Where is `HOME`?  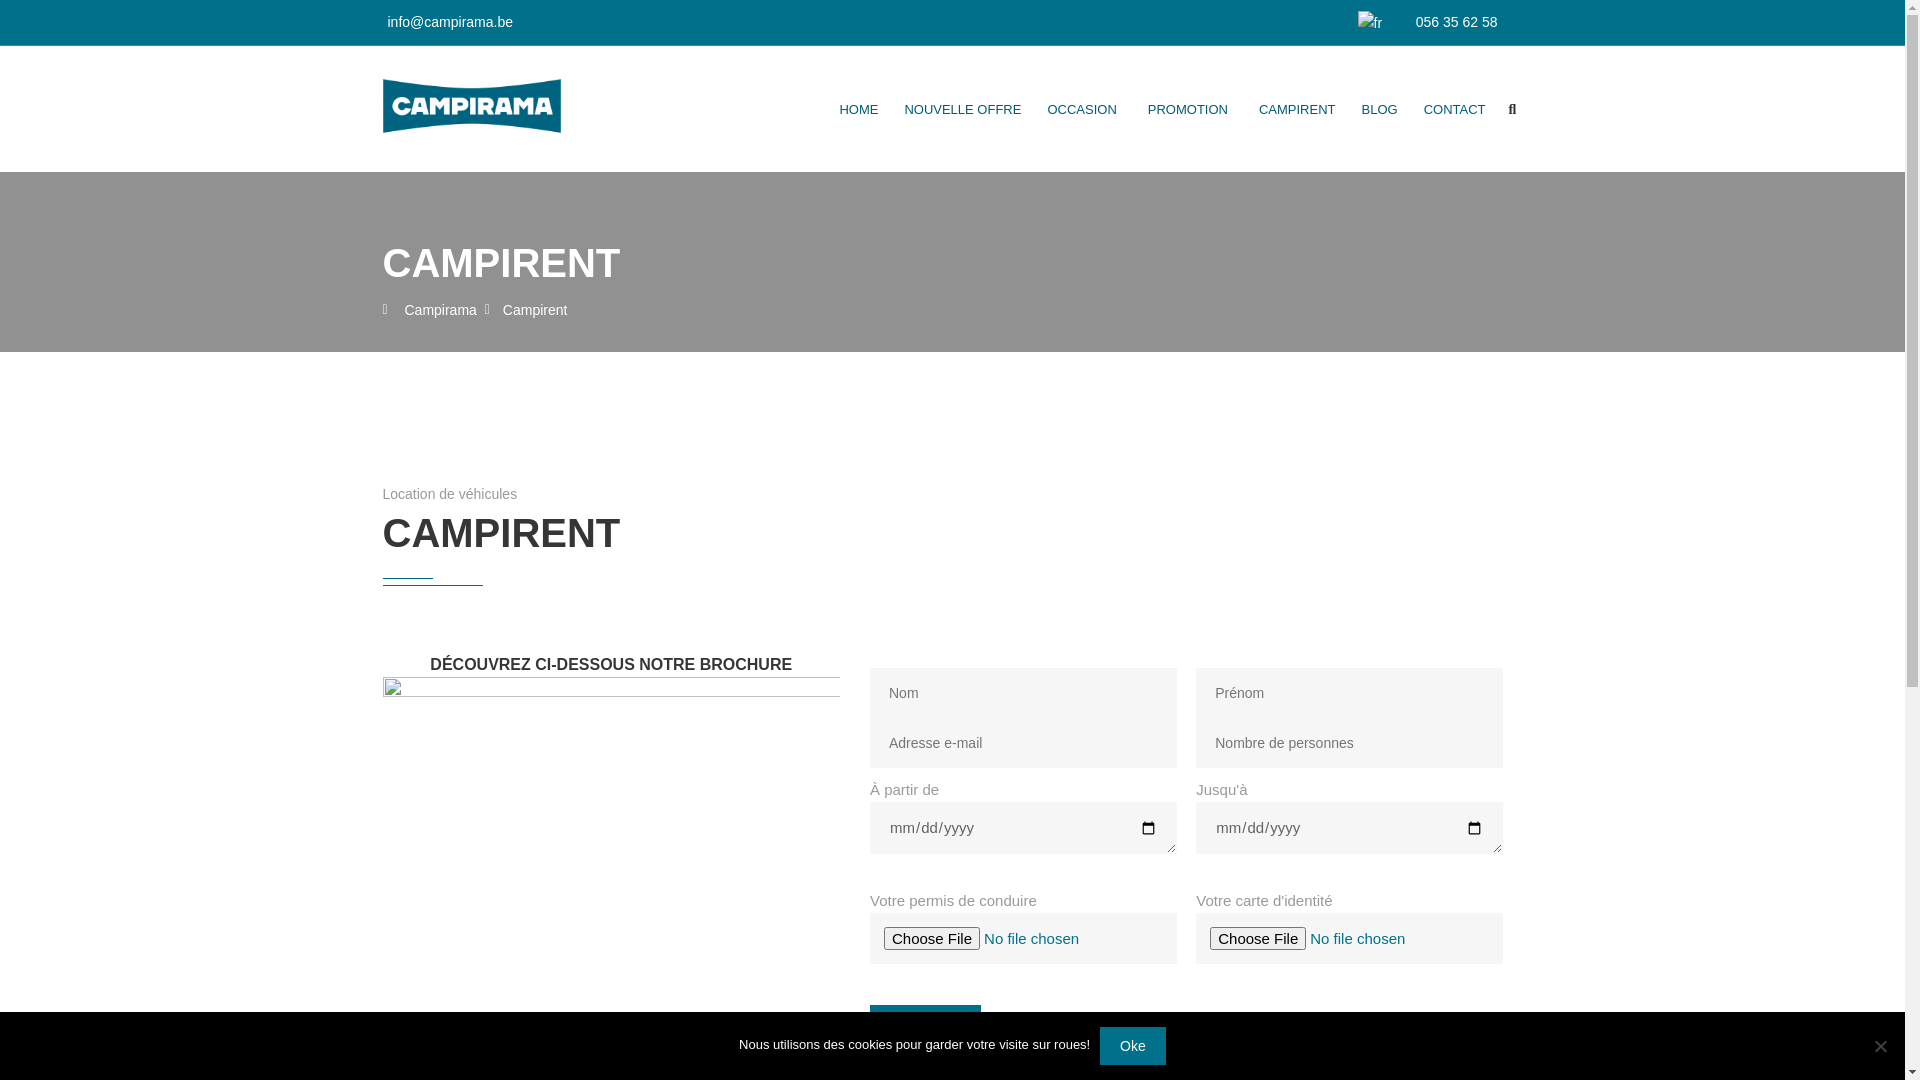
HOME is located at coordinates (858, 110).